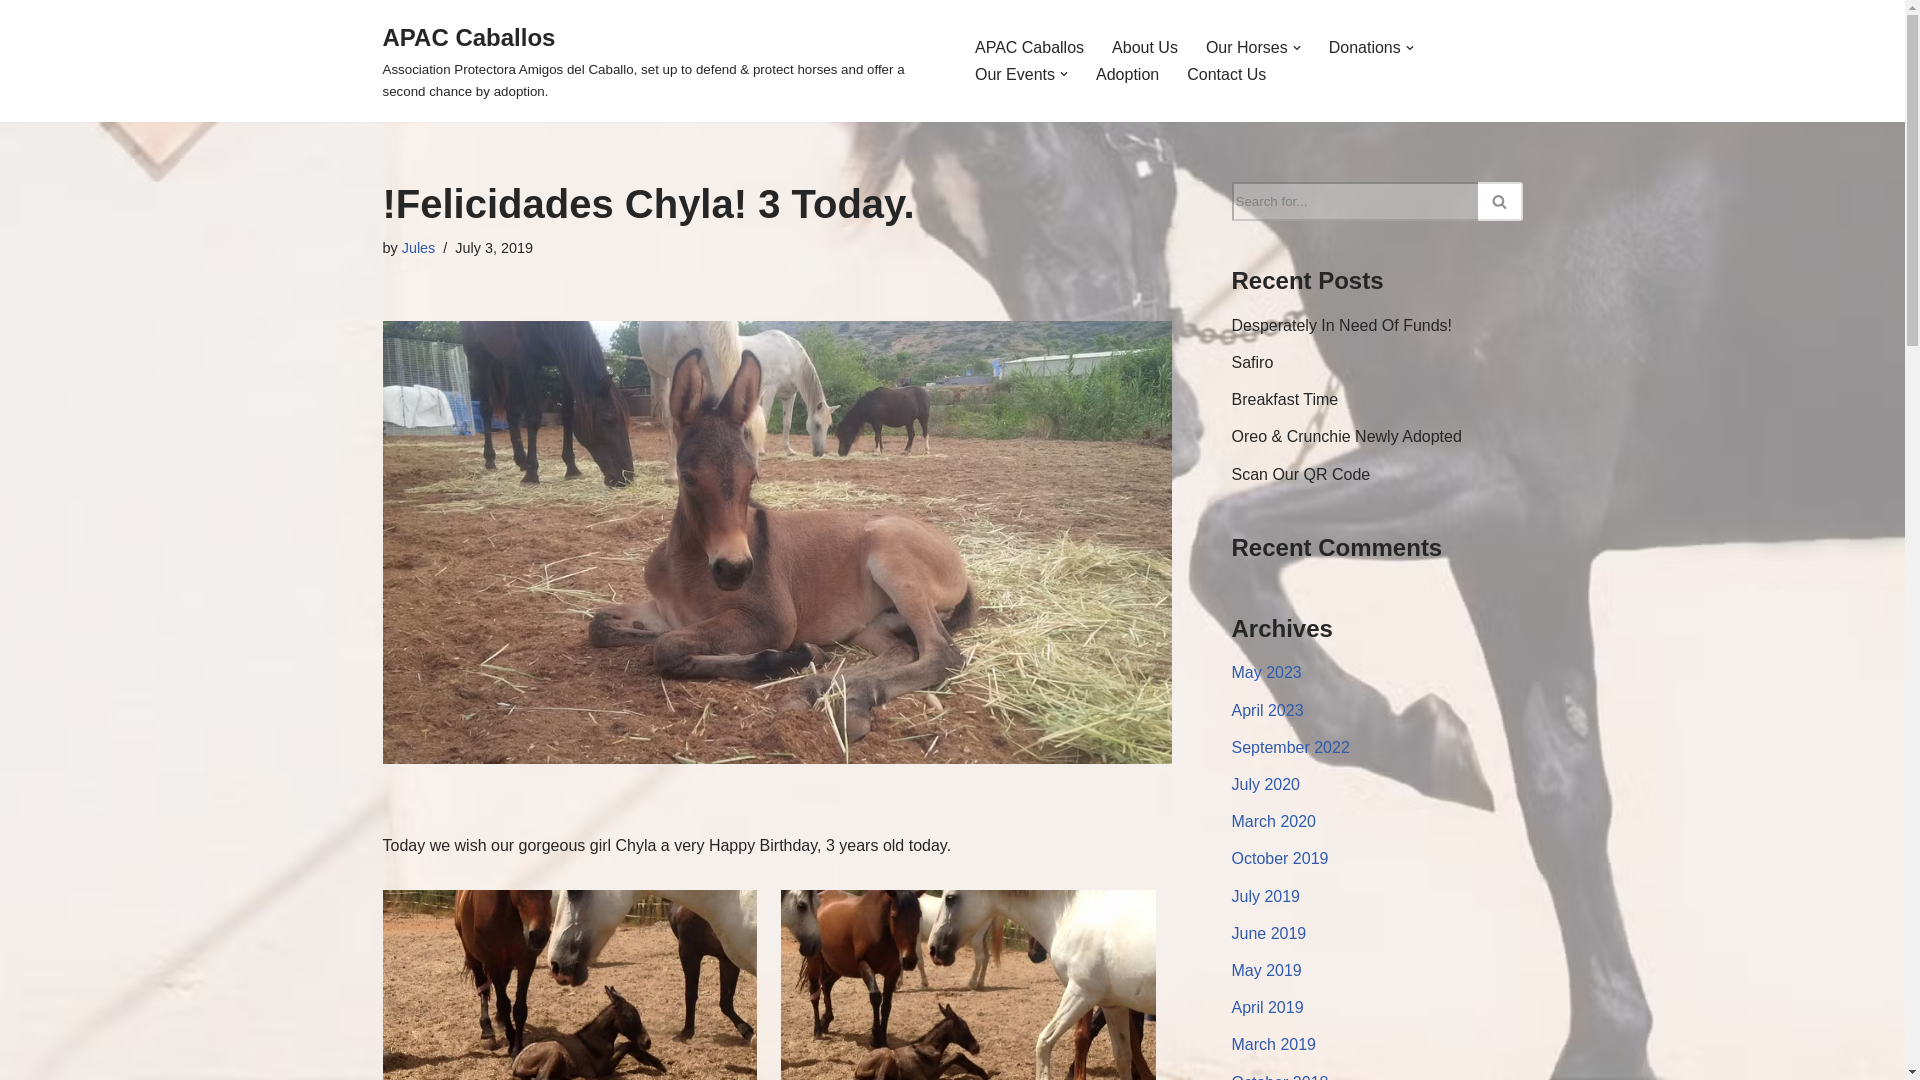 The width and height of the screenshot is (1920, 1080). What do you see at coordinates (661, 60) in the screenshot?
I see `APAC Caballos` at bounding box center [661, 60].